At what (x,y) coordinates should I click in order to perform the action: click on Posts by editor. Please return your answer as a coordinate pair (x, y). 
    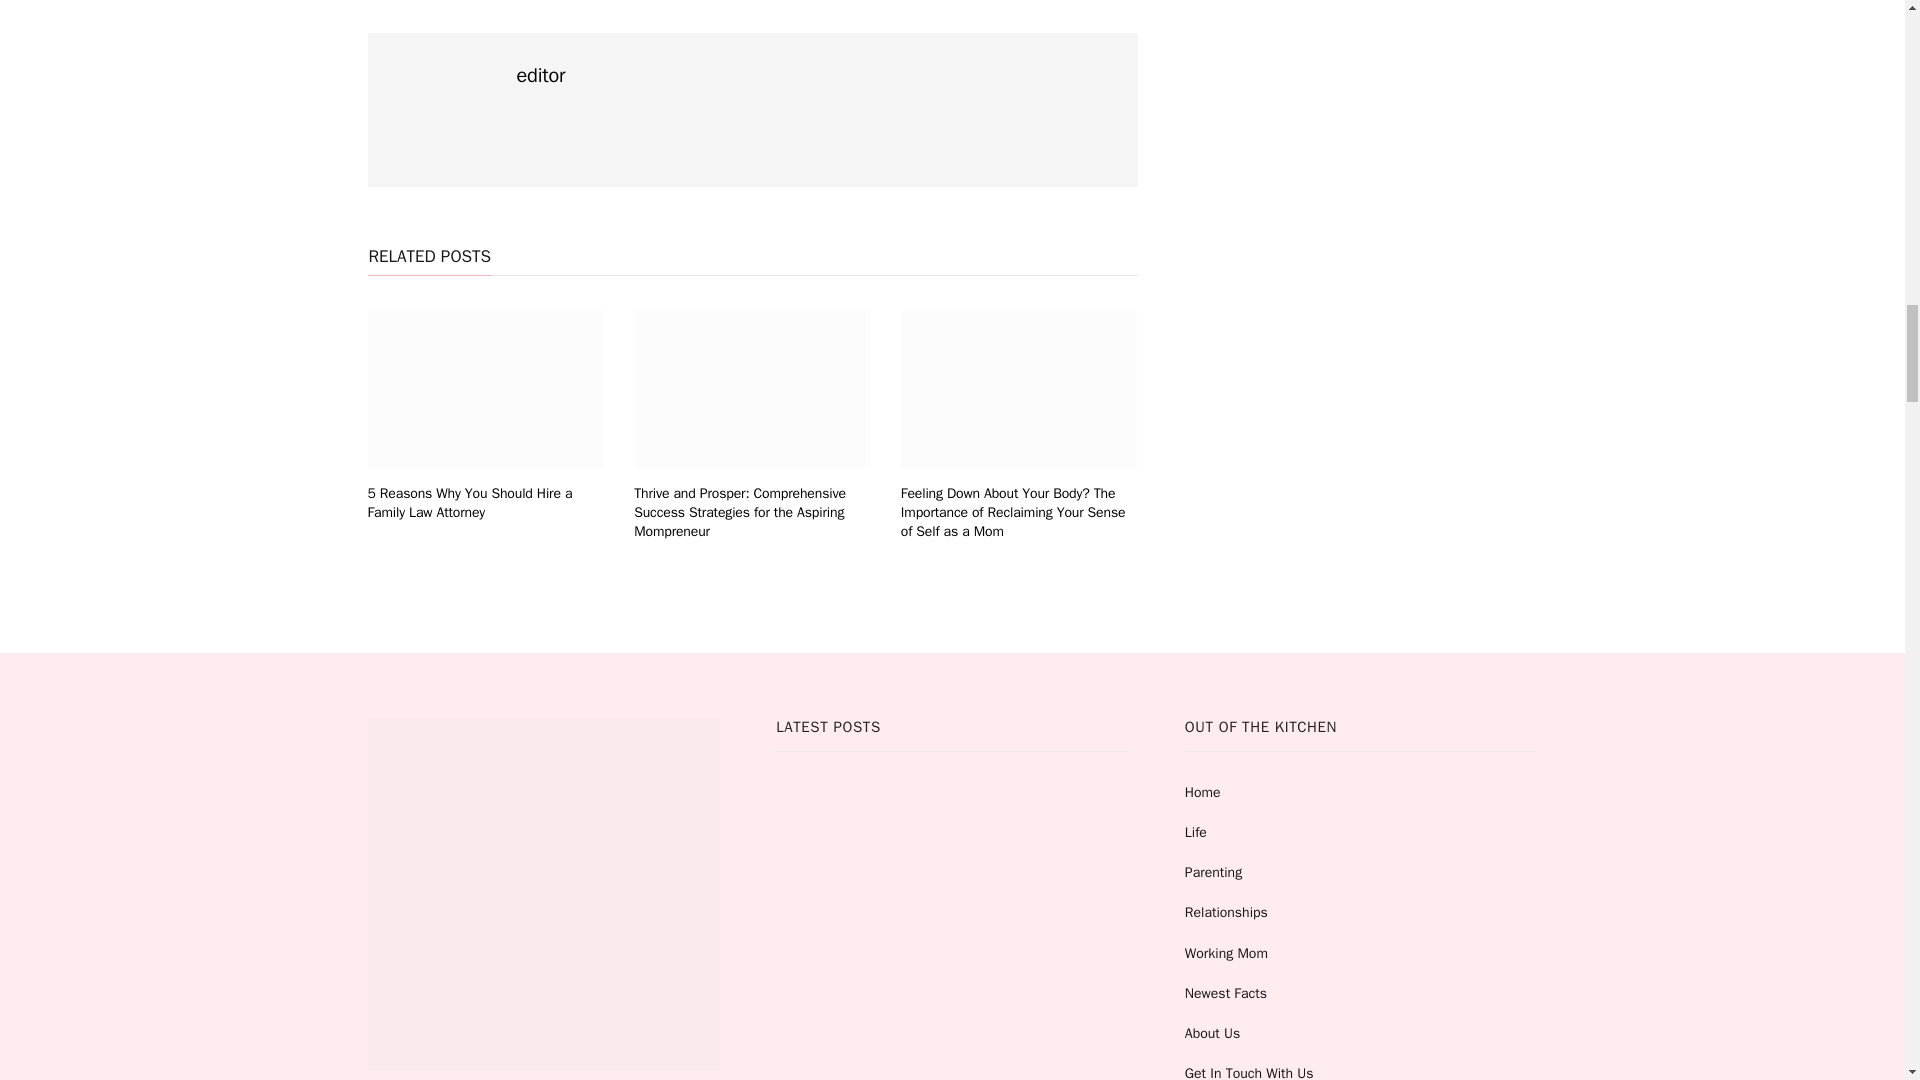
    Looking at the image, I should click on (540, 75).